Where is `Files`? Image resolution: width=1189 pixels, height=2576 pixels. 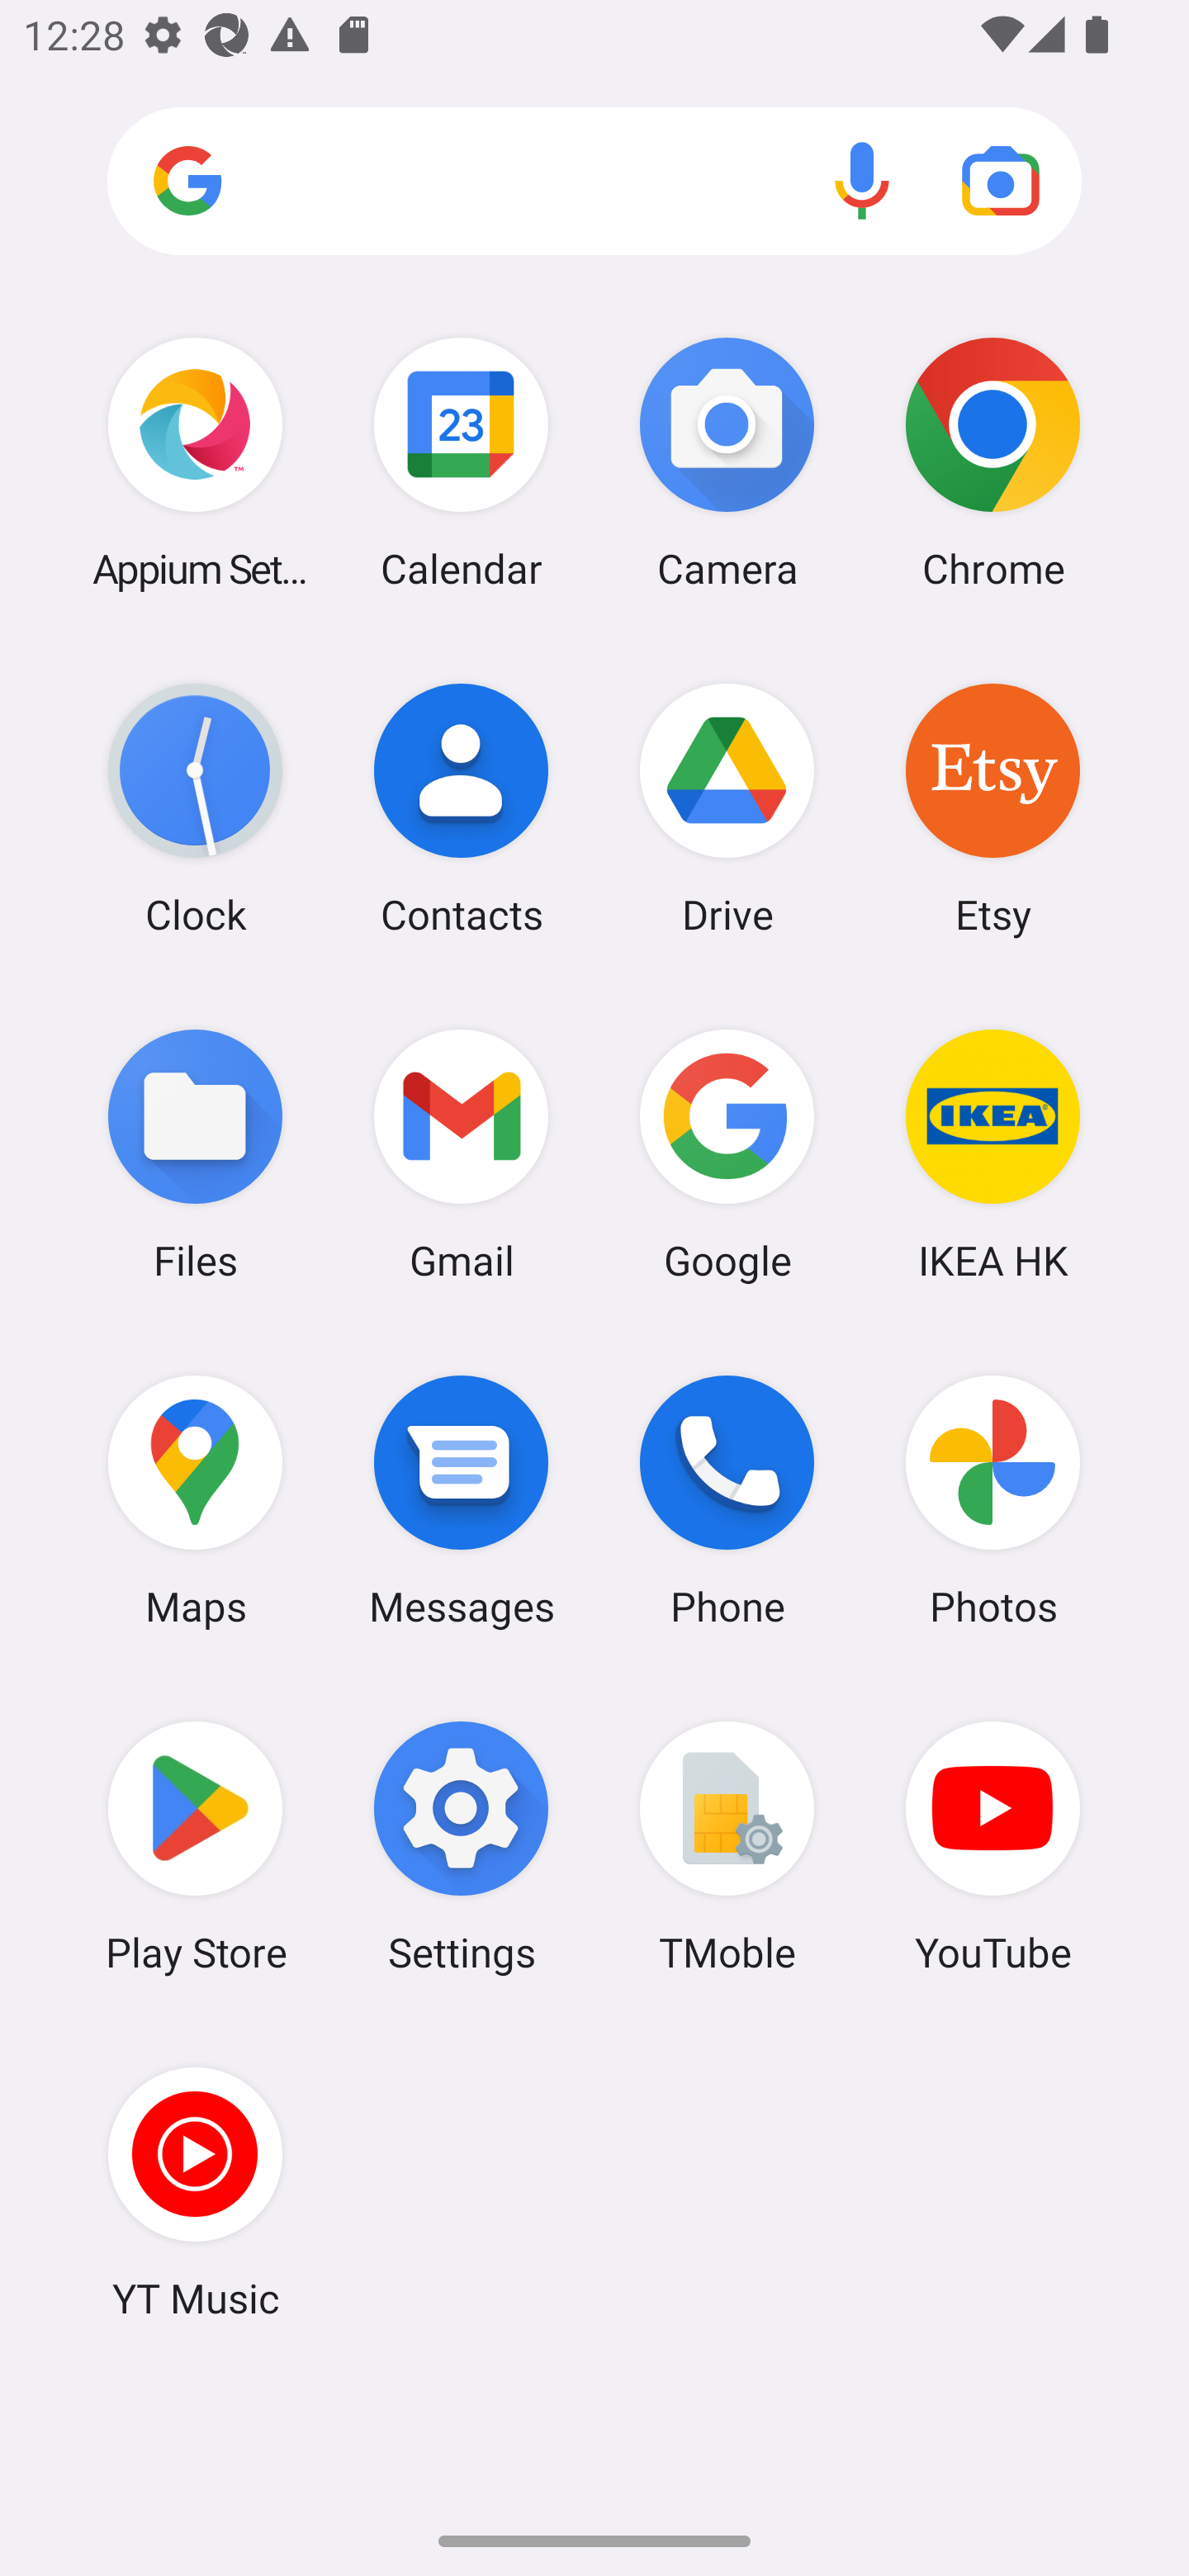 Files is located at coordinates (195, 1153).